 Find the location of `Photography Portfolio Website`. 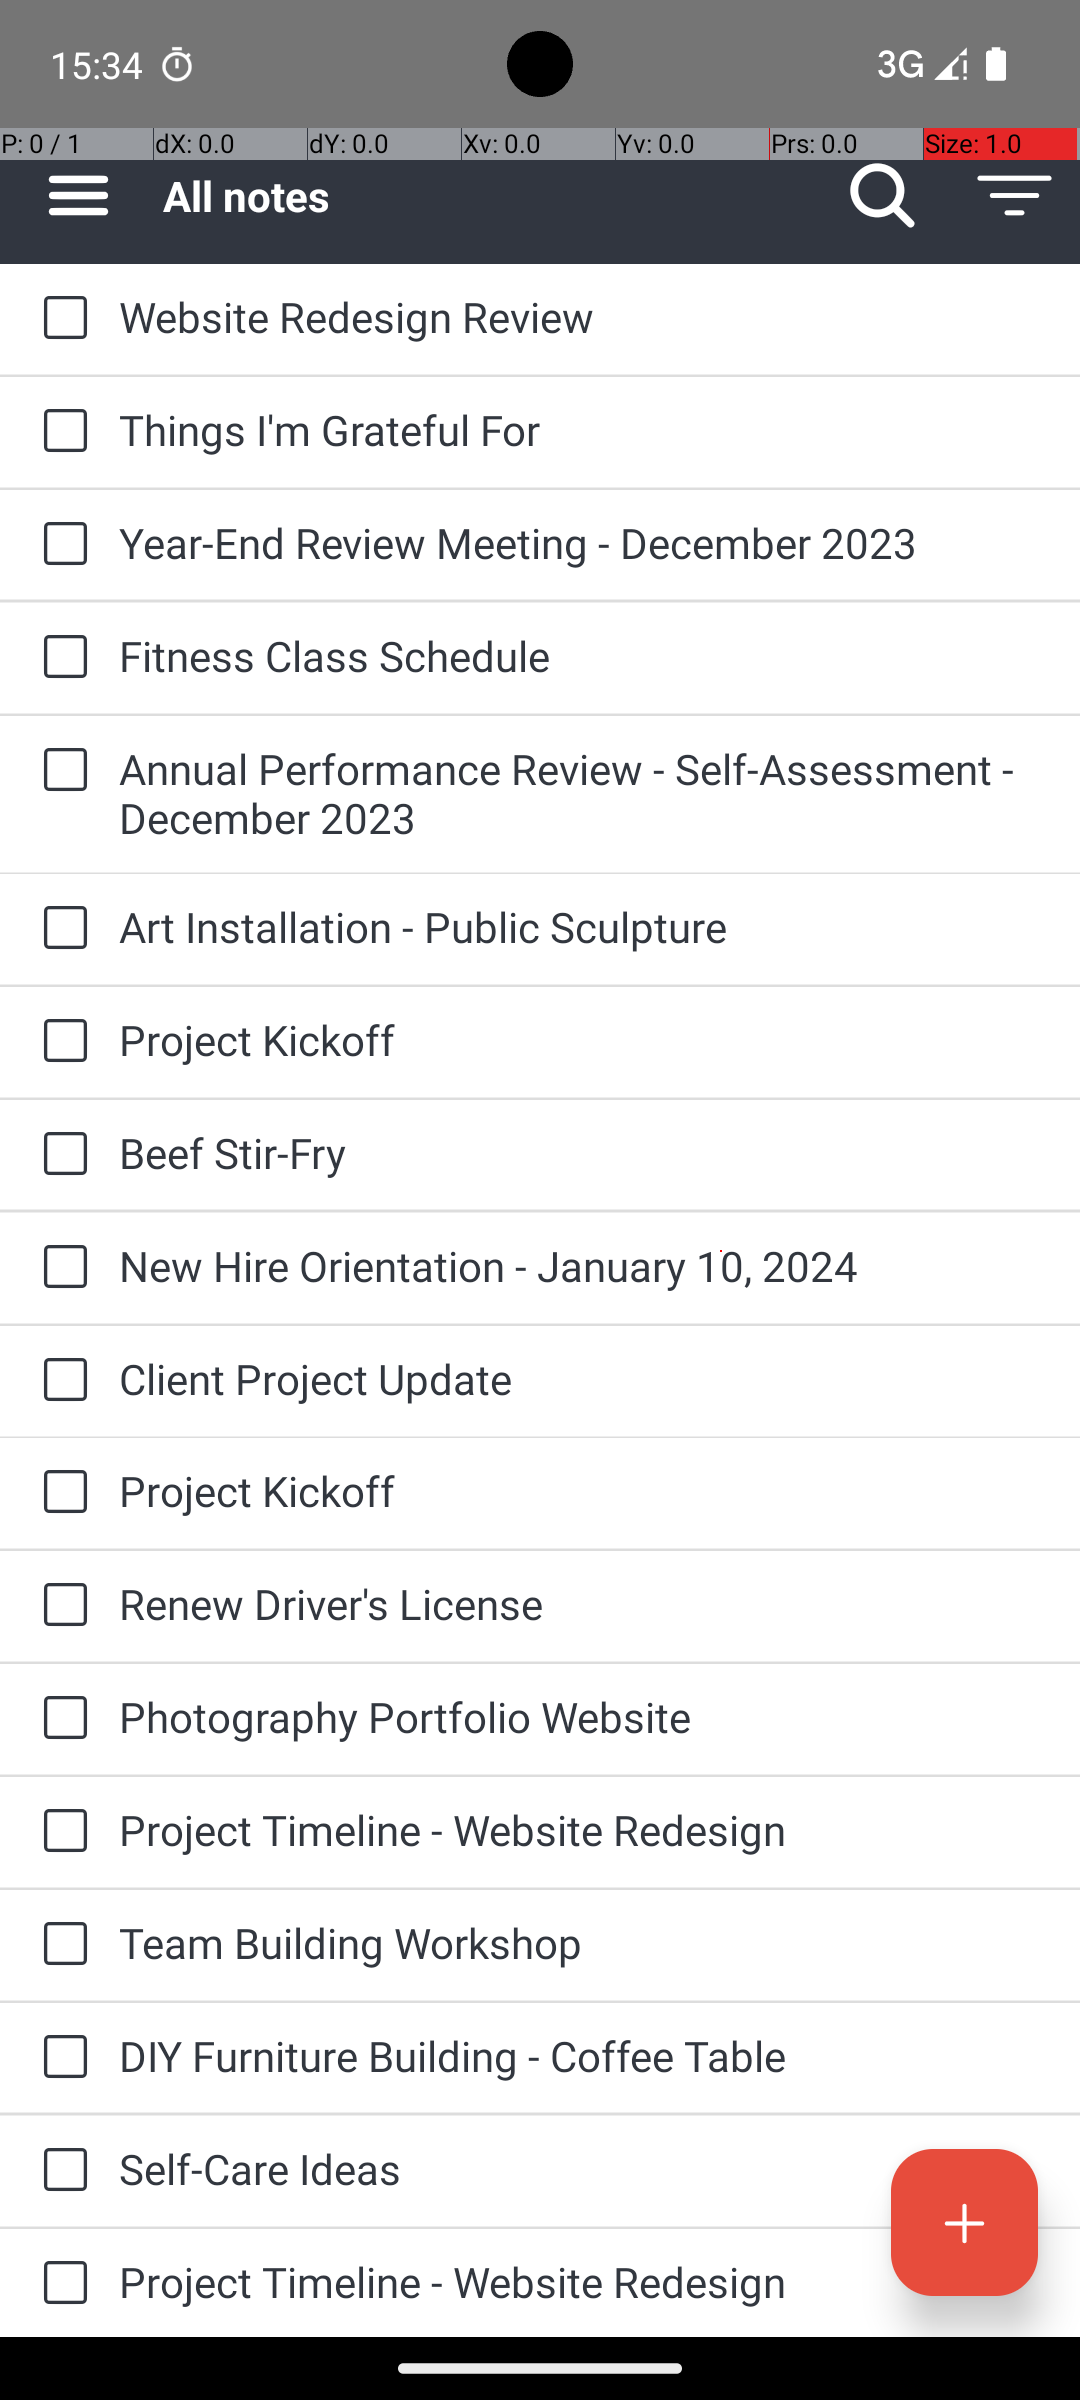

Photography Portfolio Website is located at coordinates (580, 1716).